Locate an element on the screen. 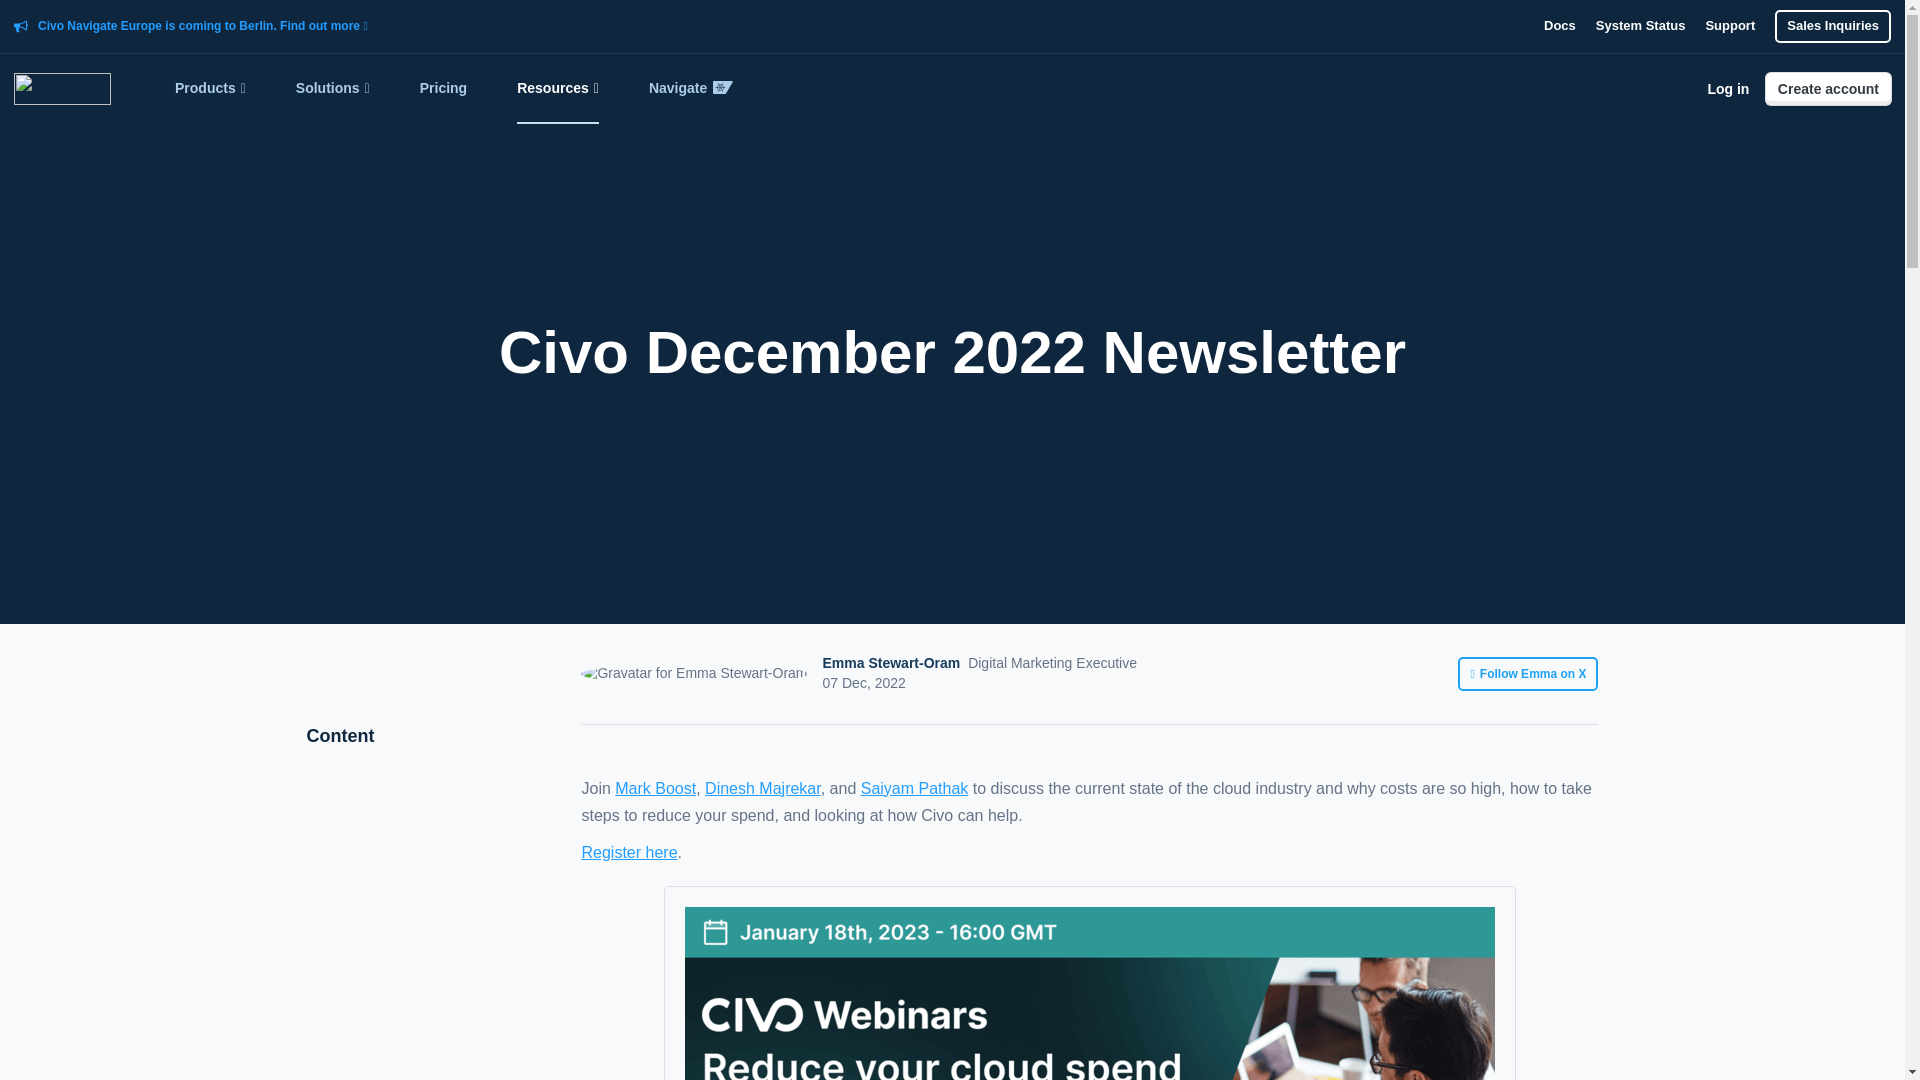 This screenshot has width=1920, height=1080. Resources is located at coordinates (558, 89).